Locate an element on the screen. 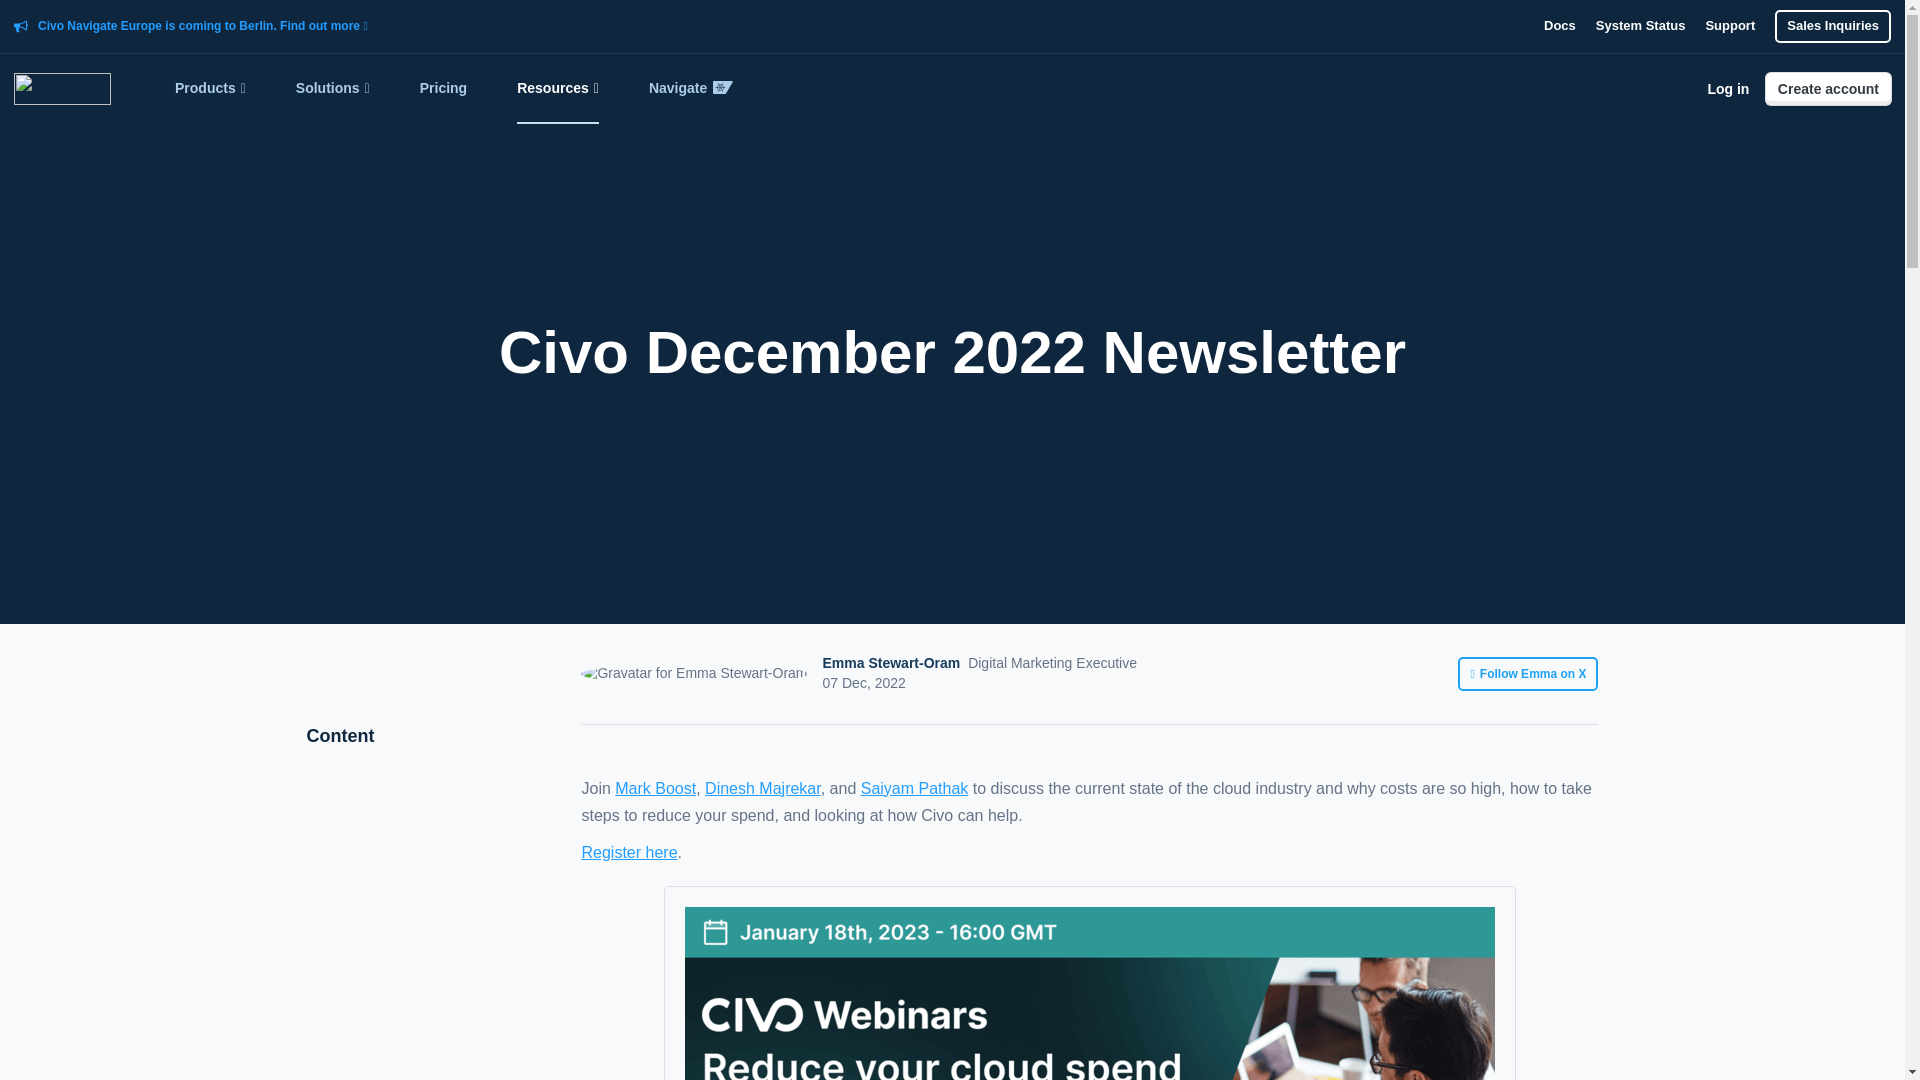 This screenshot has width=1920, height=1080. Resources is located at coordinates (558, 89).